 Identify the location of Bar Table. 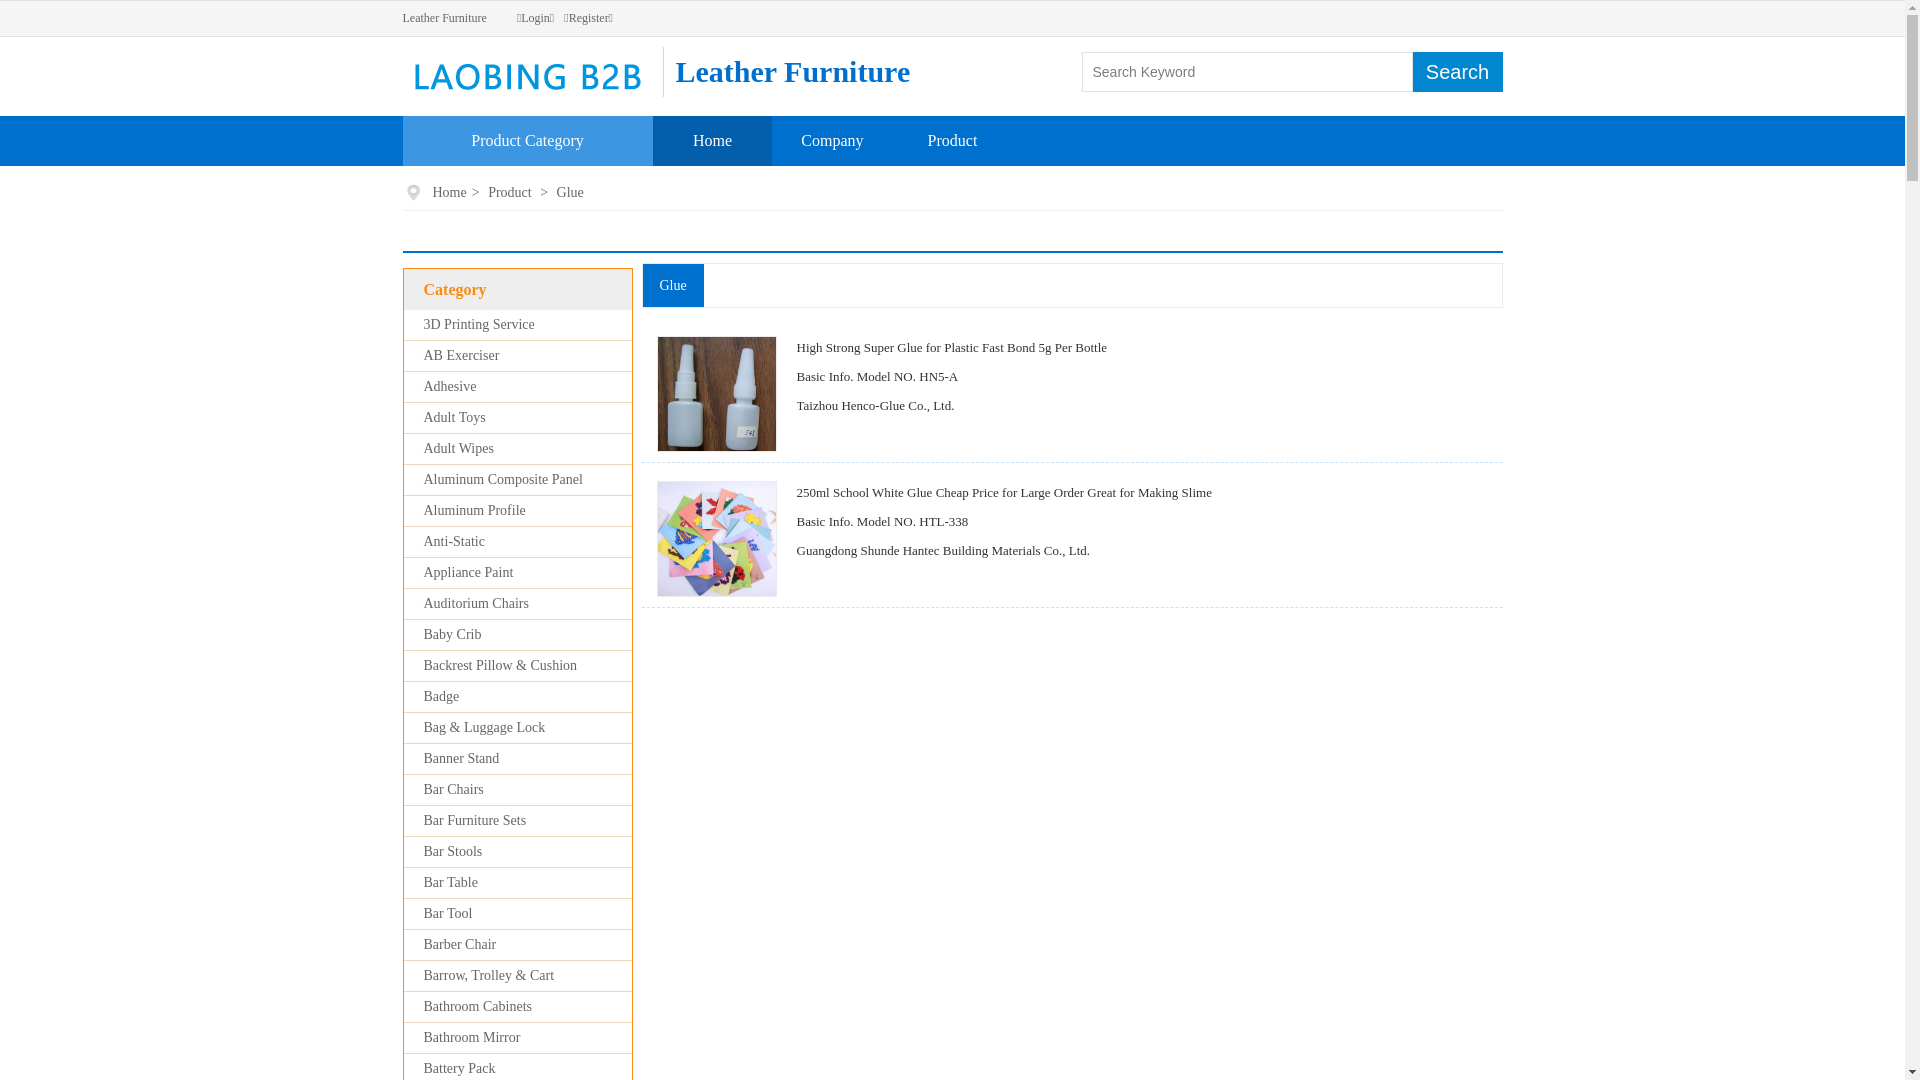
(451, 882).